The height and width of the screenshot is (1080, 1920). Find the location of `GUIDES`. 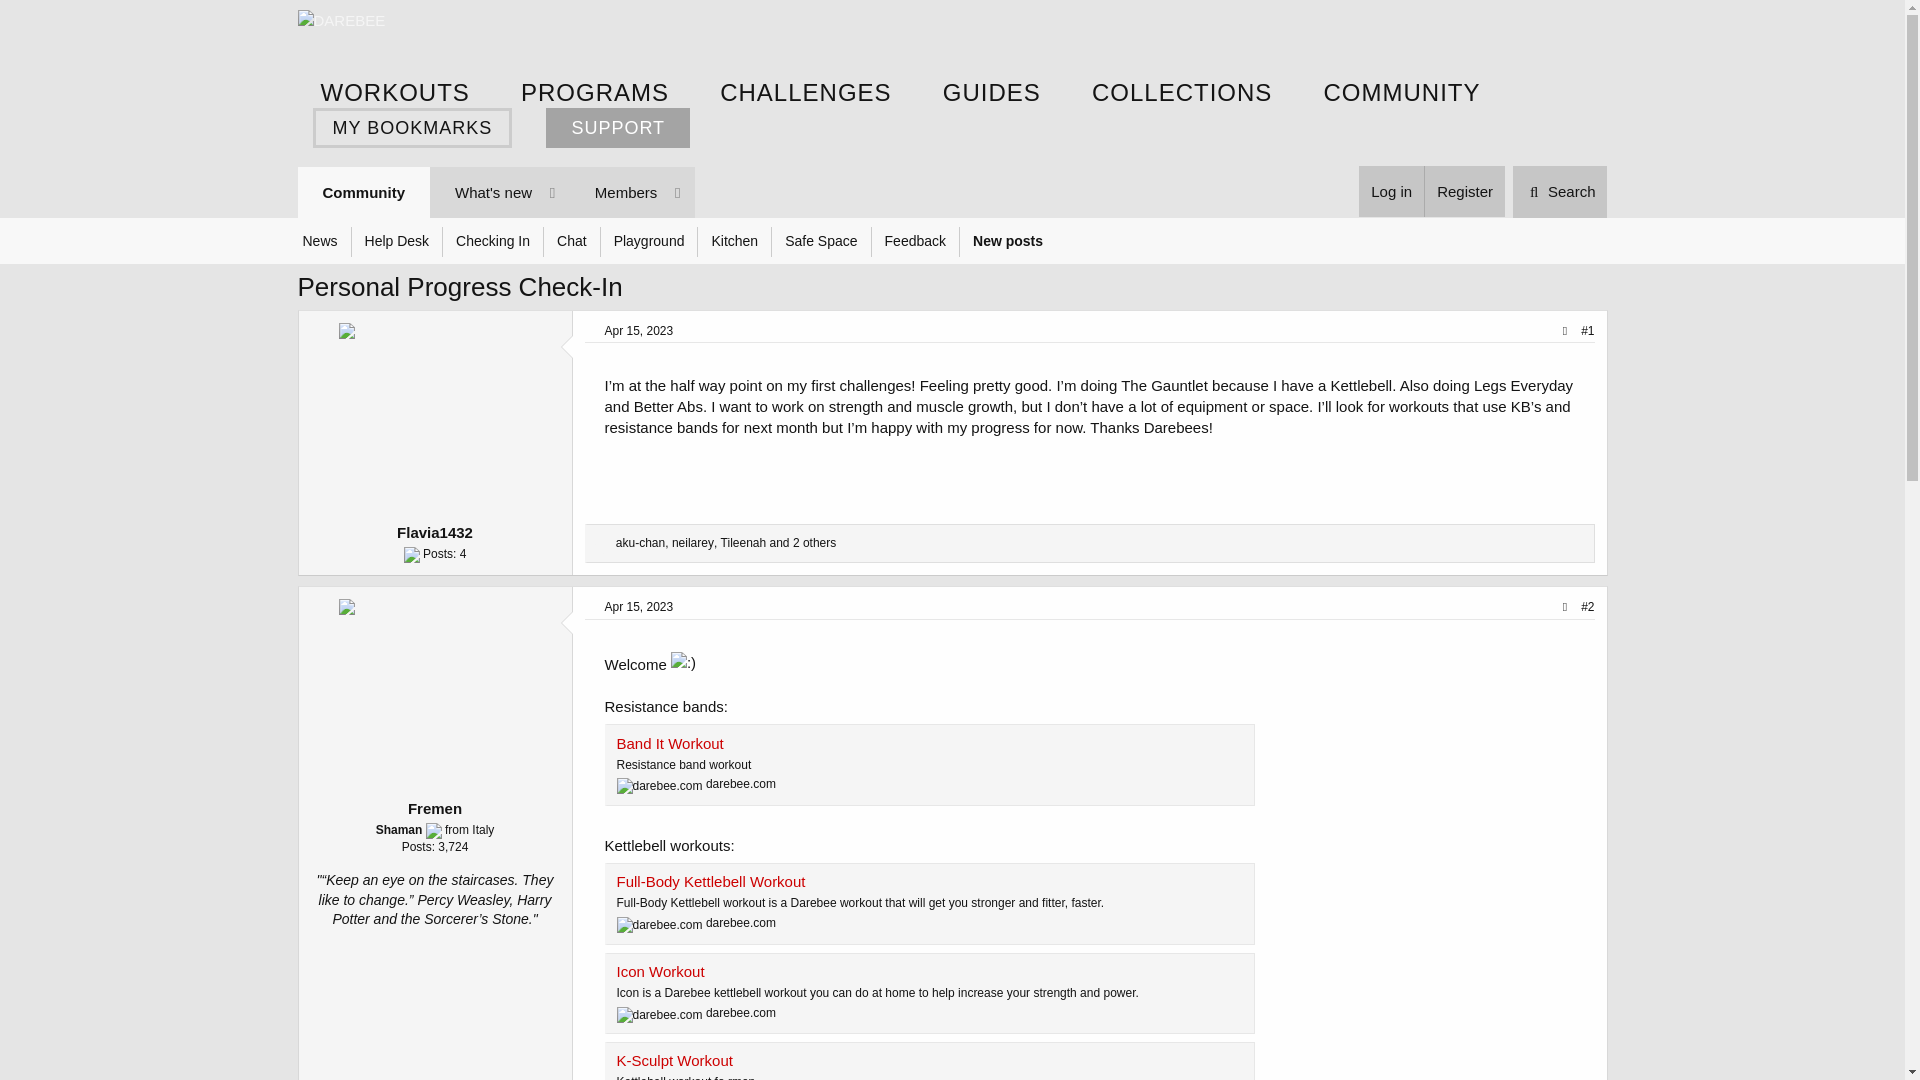

GUIDES is located at coordinates (991, 92).